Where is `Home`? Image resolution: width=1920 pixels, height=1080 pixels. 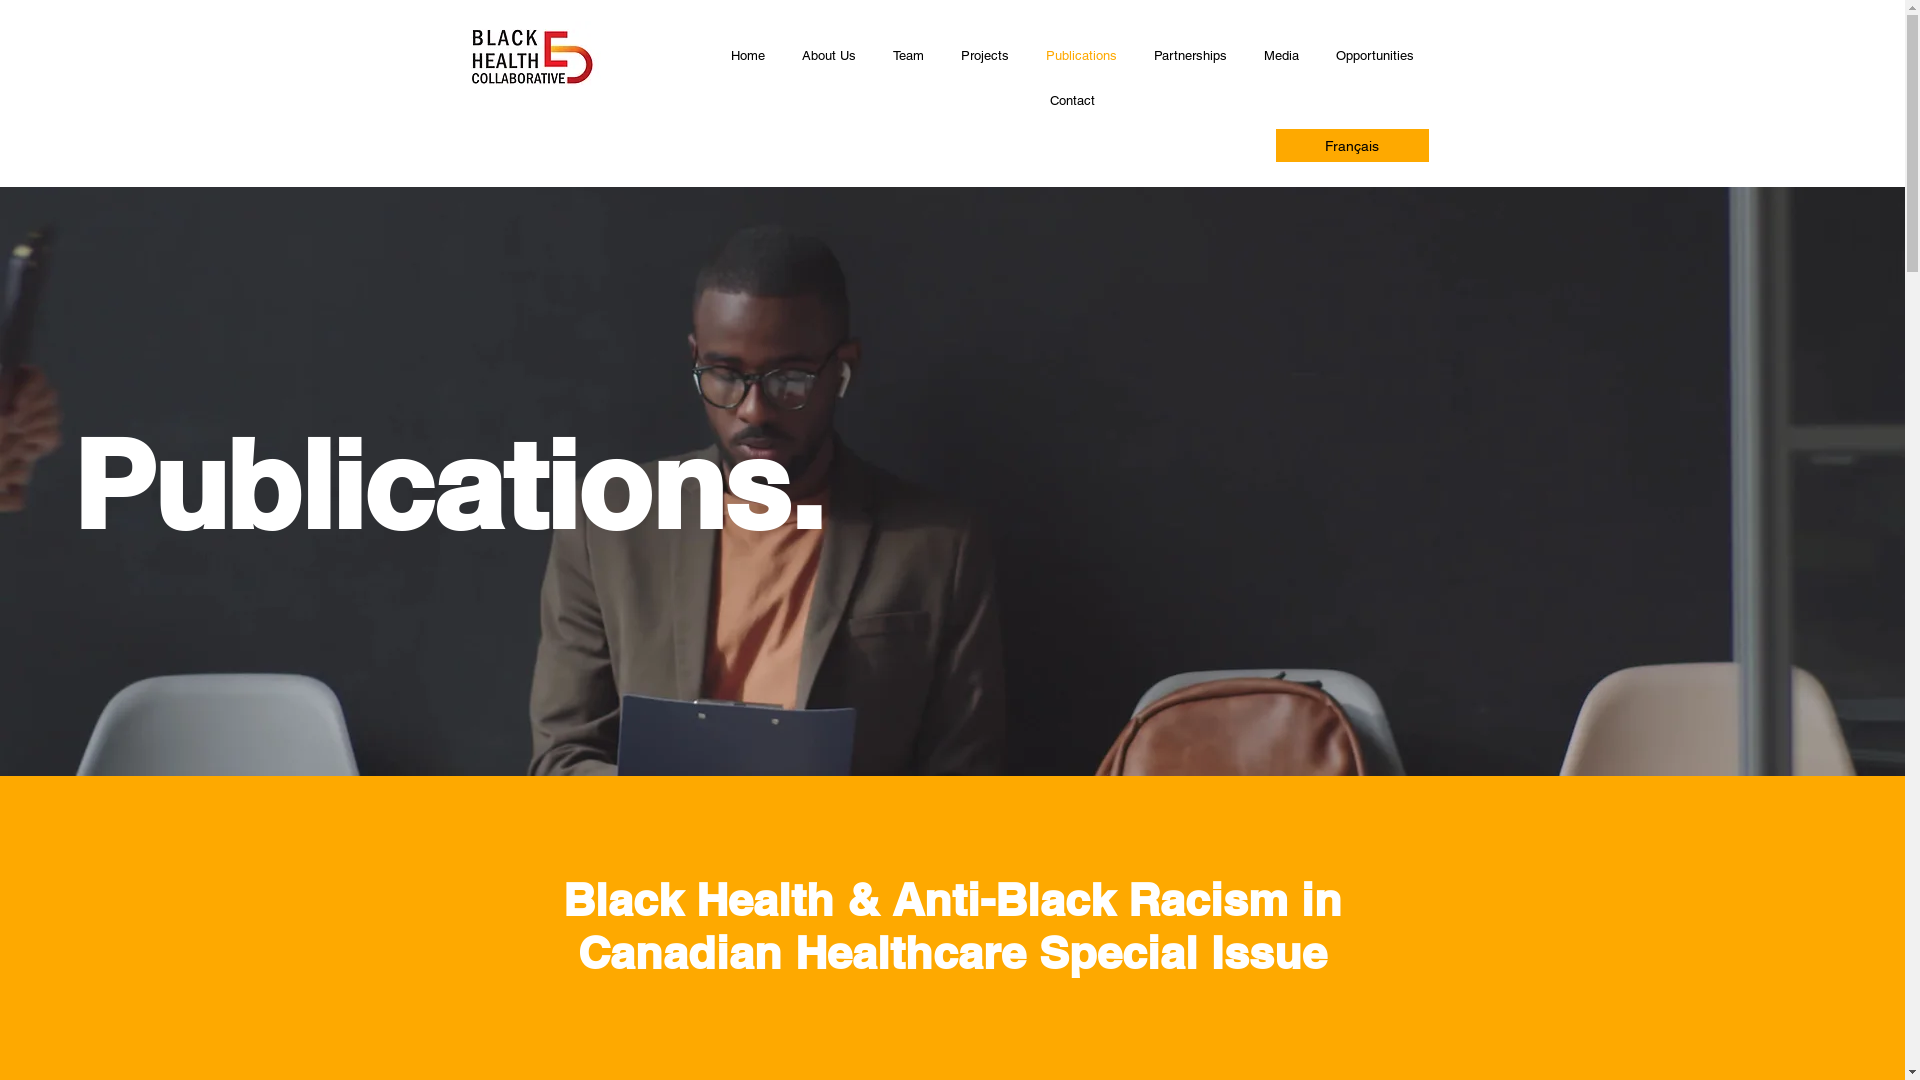 Home is located at coordinates (748, 56).